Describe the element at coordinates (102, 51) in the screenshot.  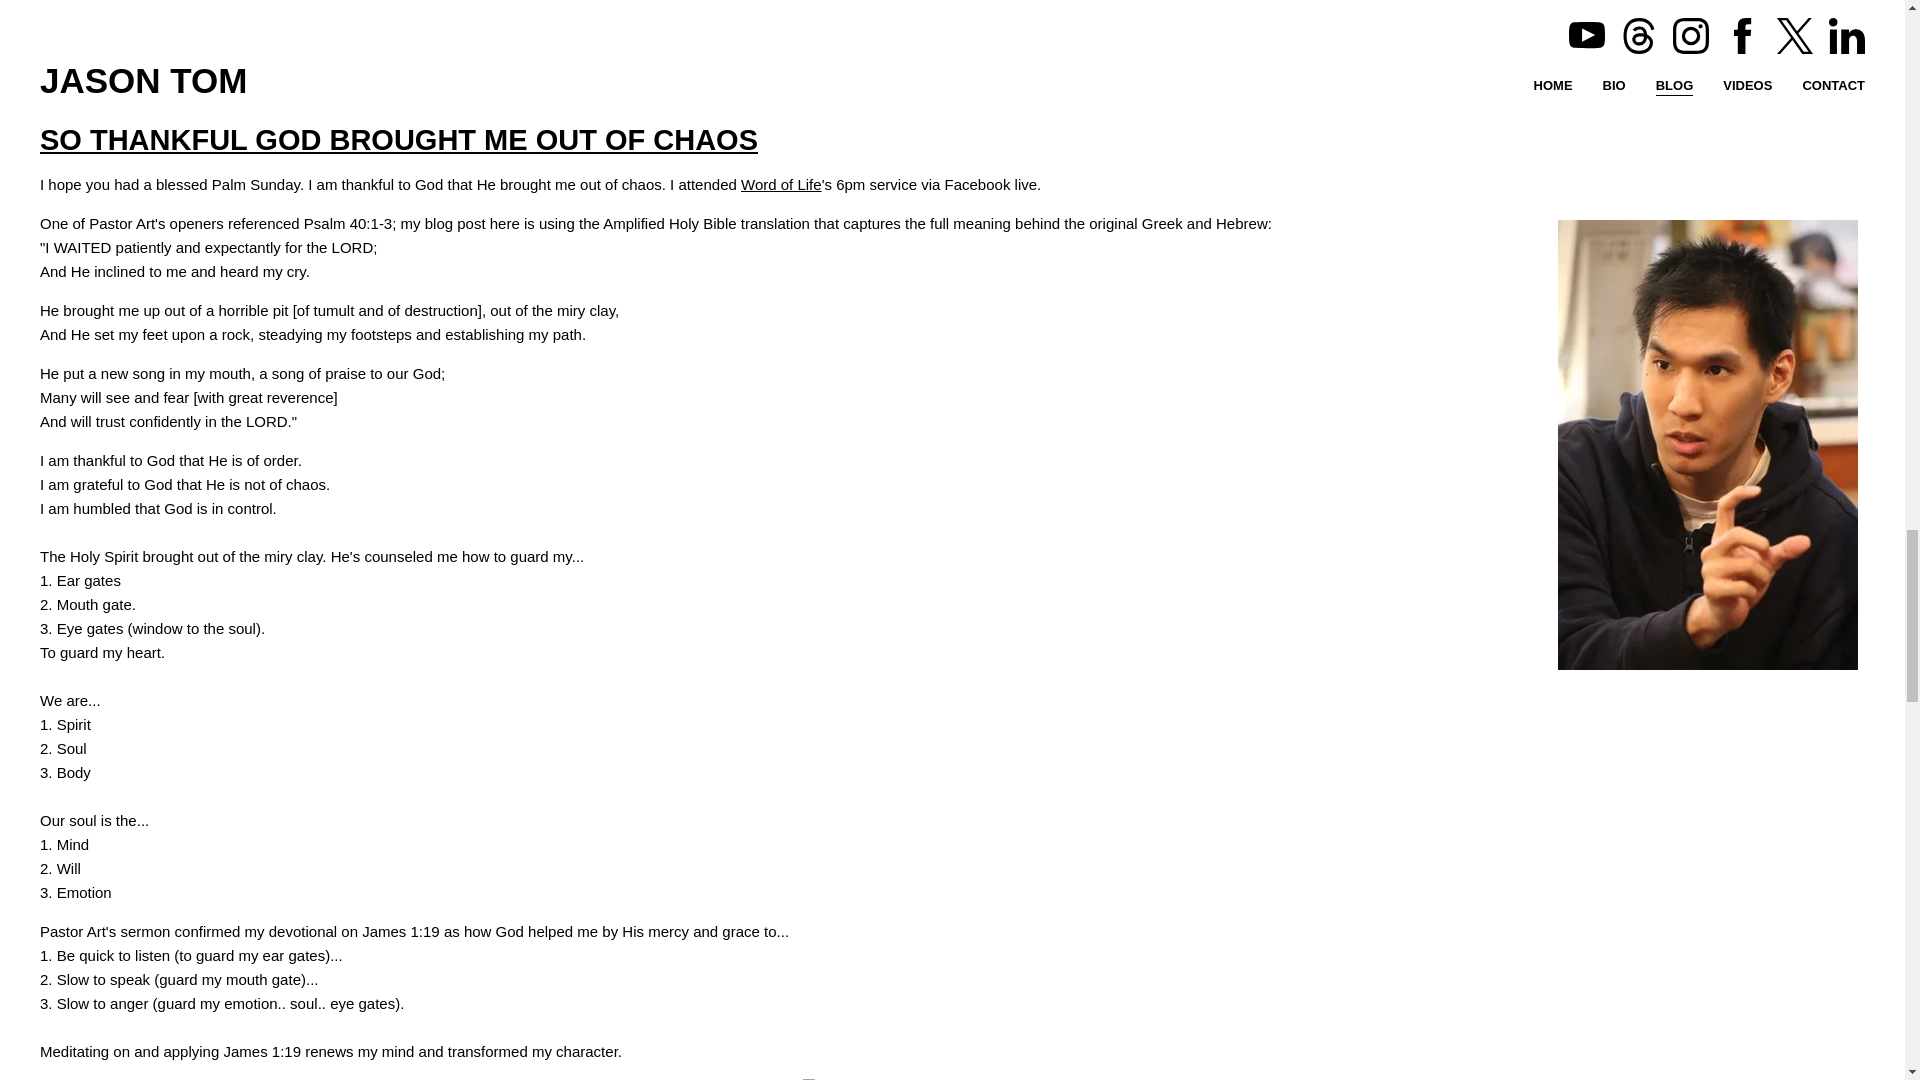
I see `Share Five Months From Now` at that location.